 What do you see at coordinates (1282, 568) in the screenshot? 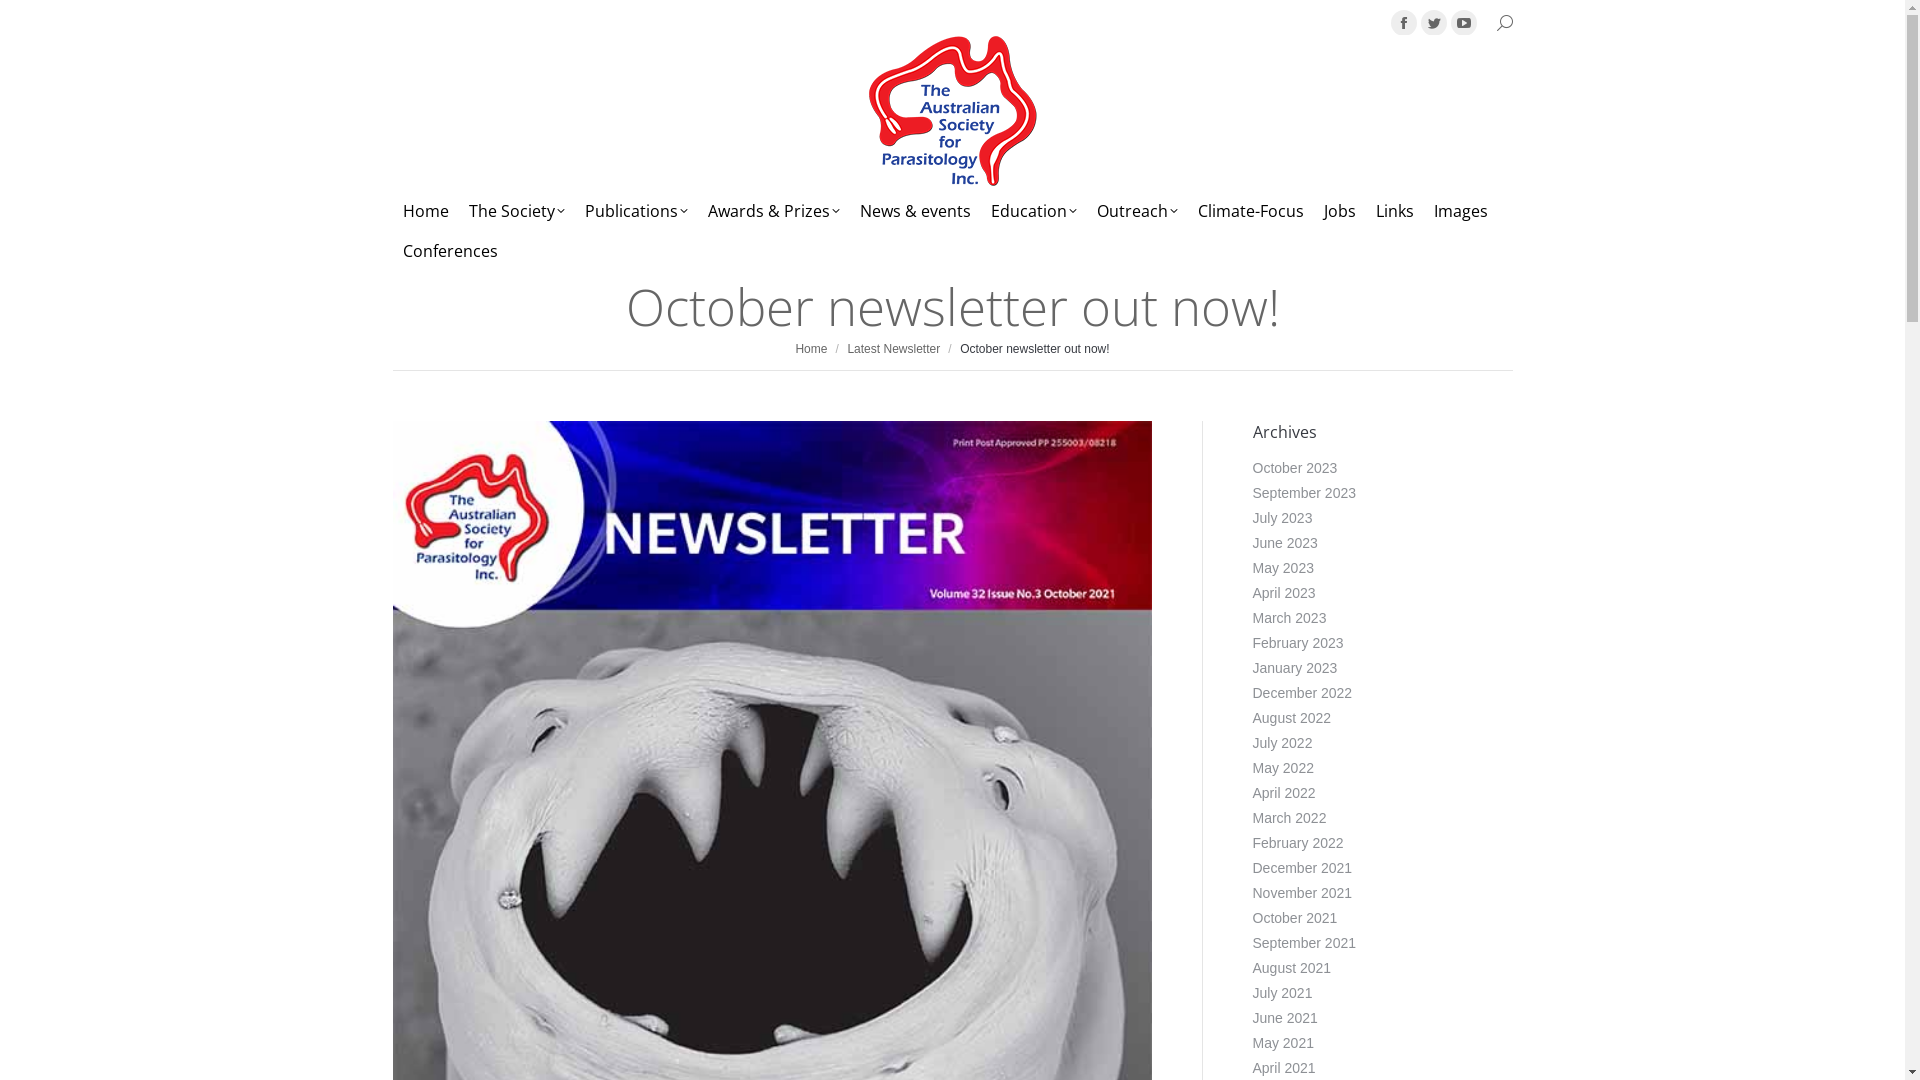
I see `May 2023` at bounding box center [1282, 568].